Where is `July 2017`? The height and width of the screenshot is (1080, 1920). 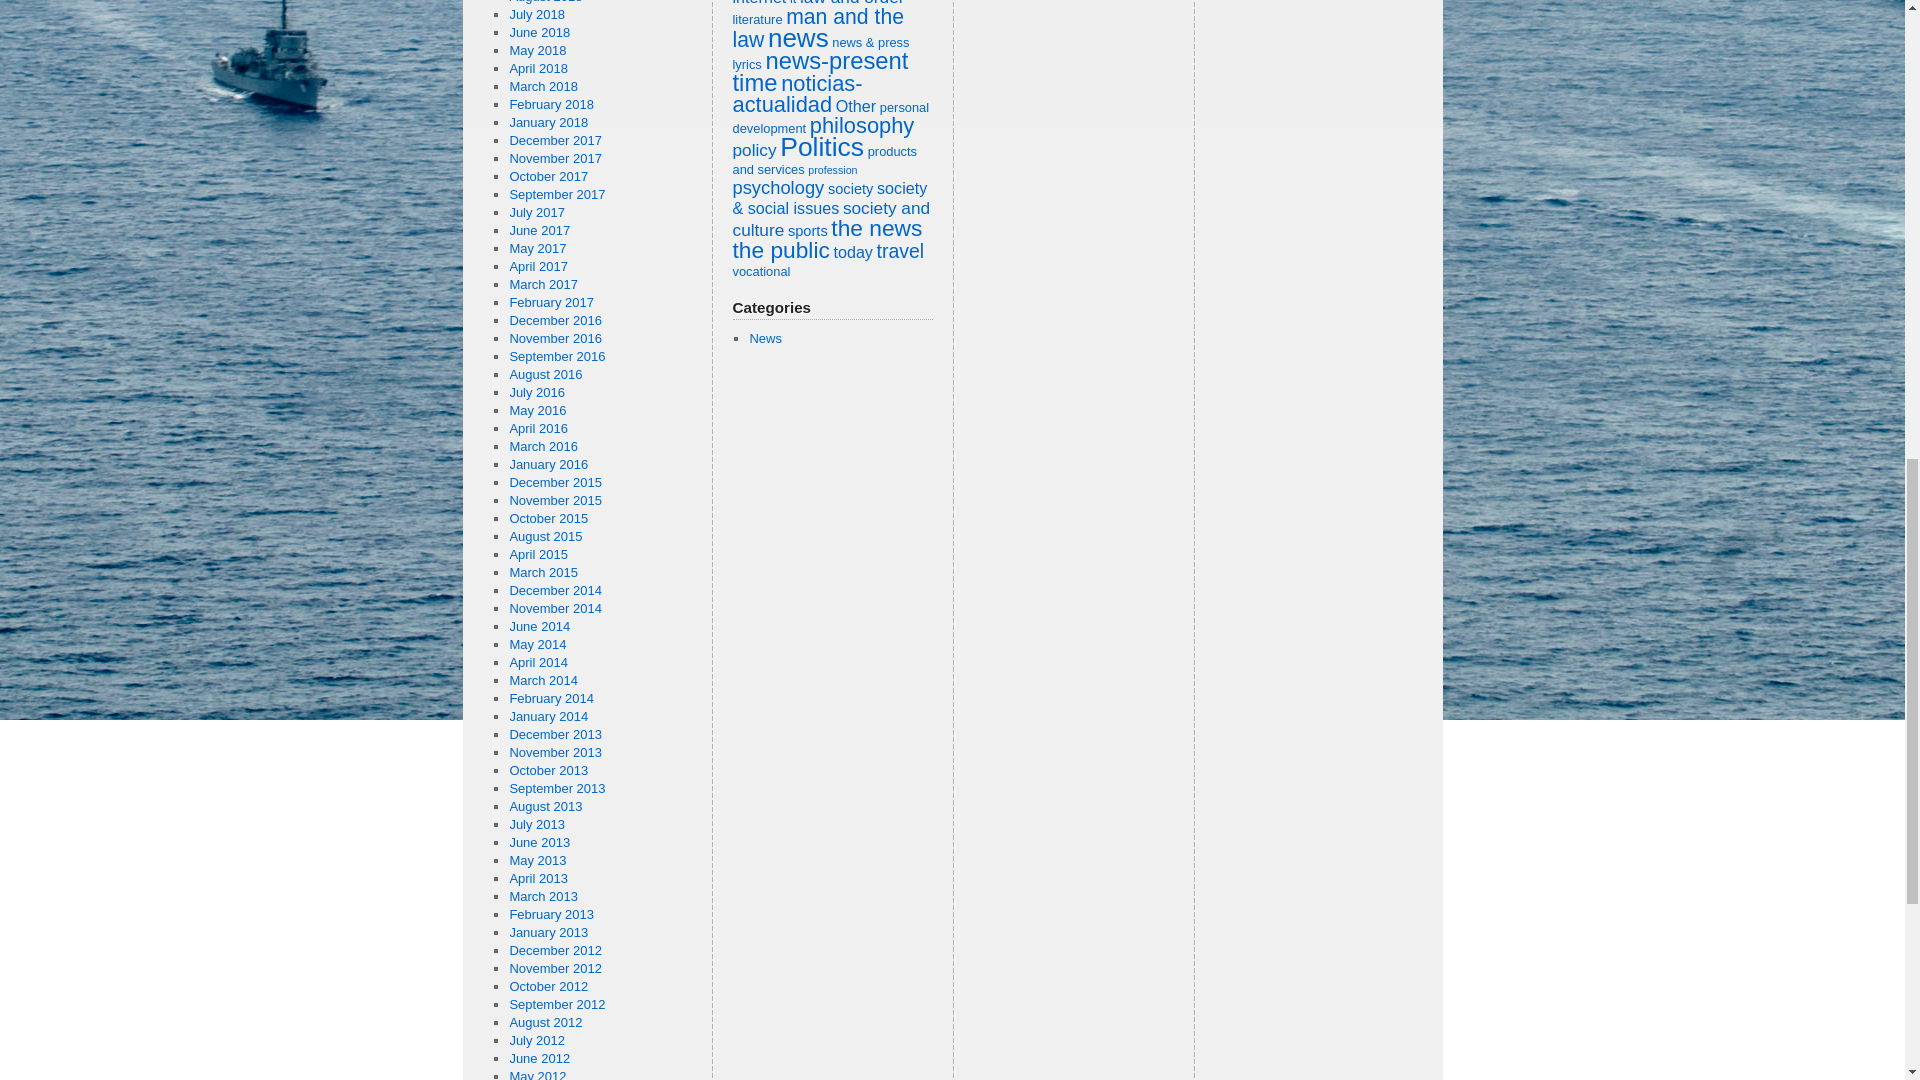
July 2017 is located at coordinates (536, 212).